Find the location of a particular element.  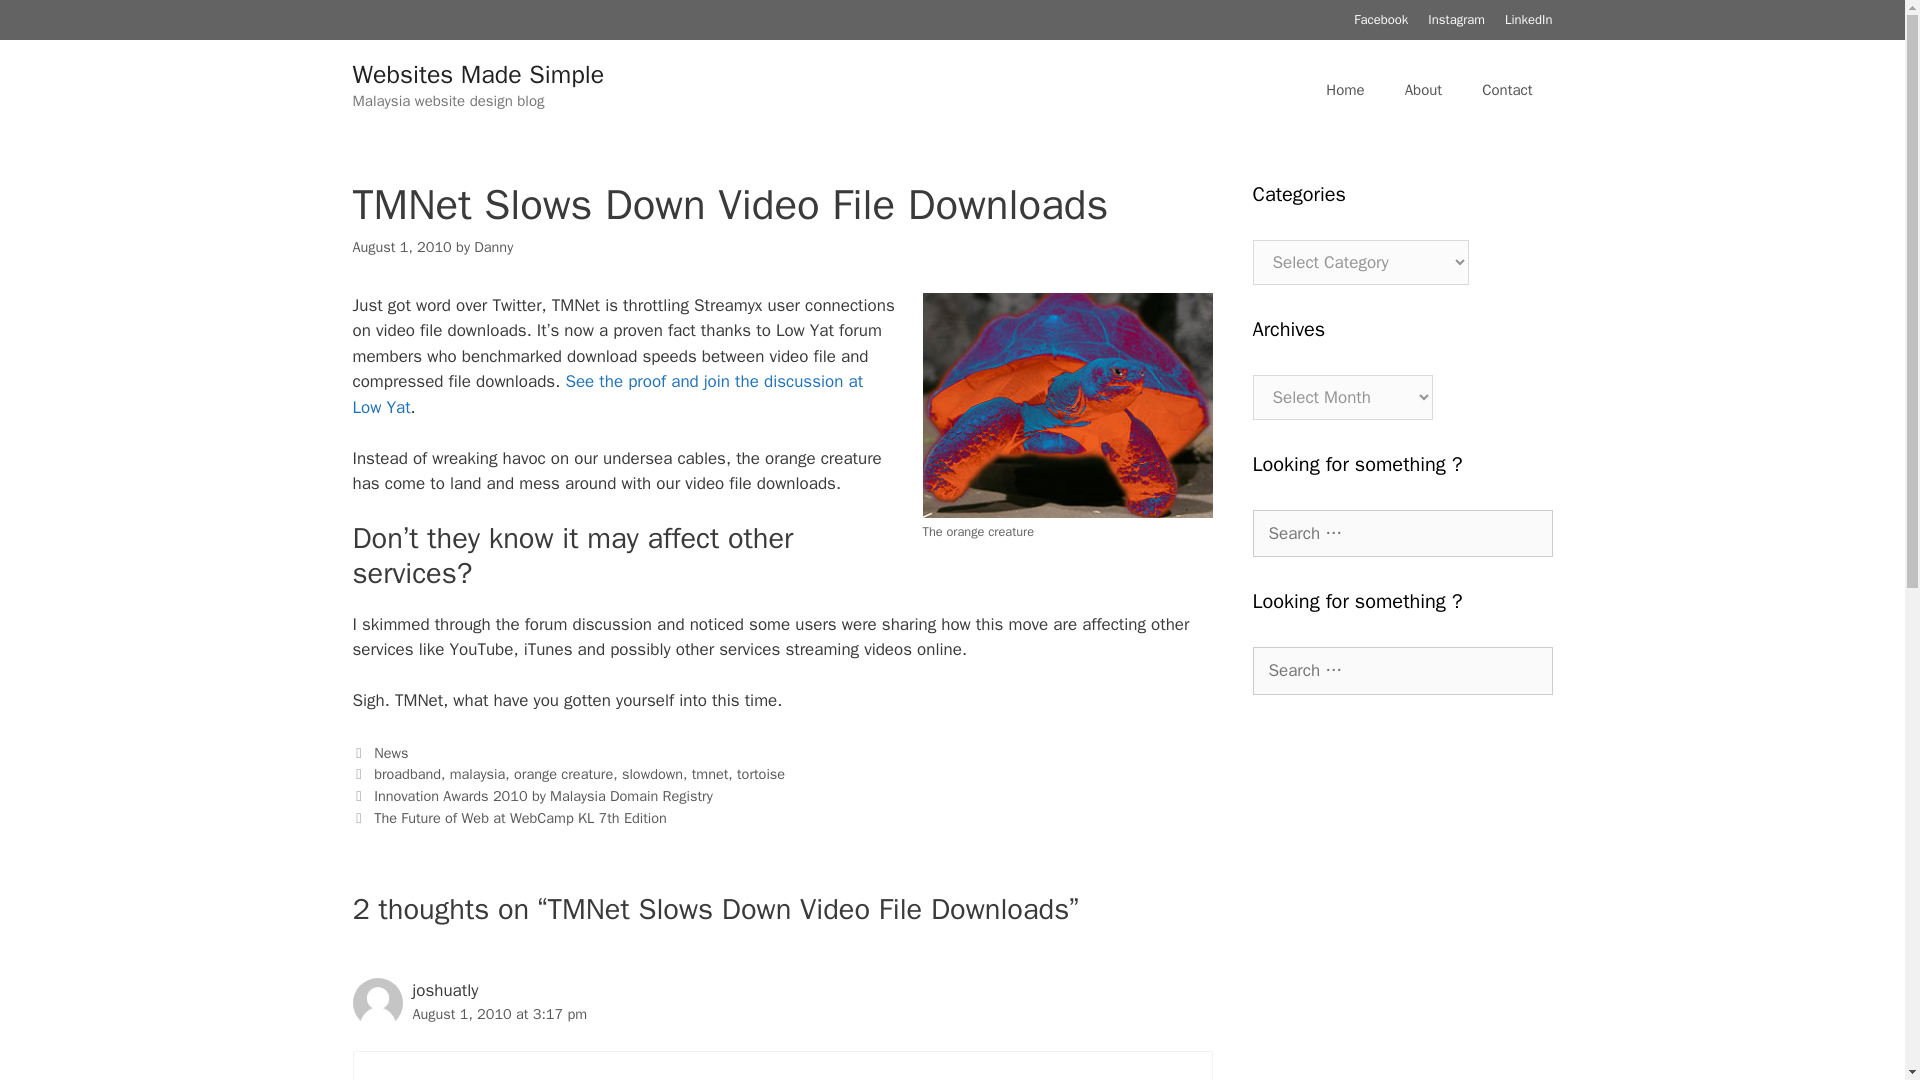

View all posts by Danny is located at coordinates (493, 246).